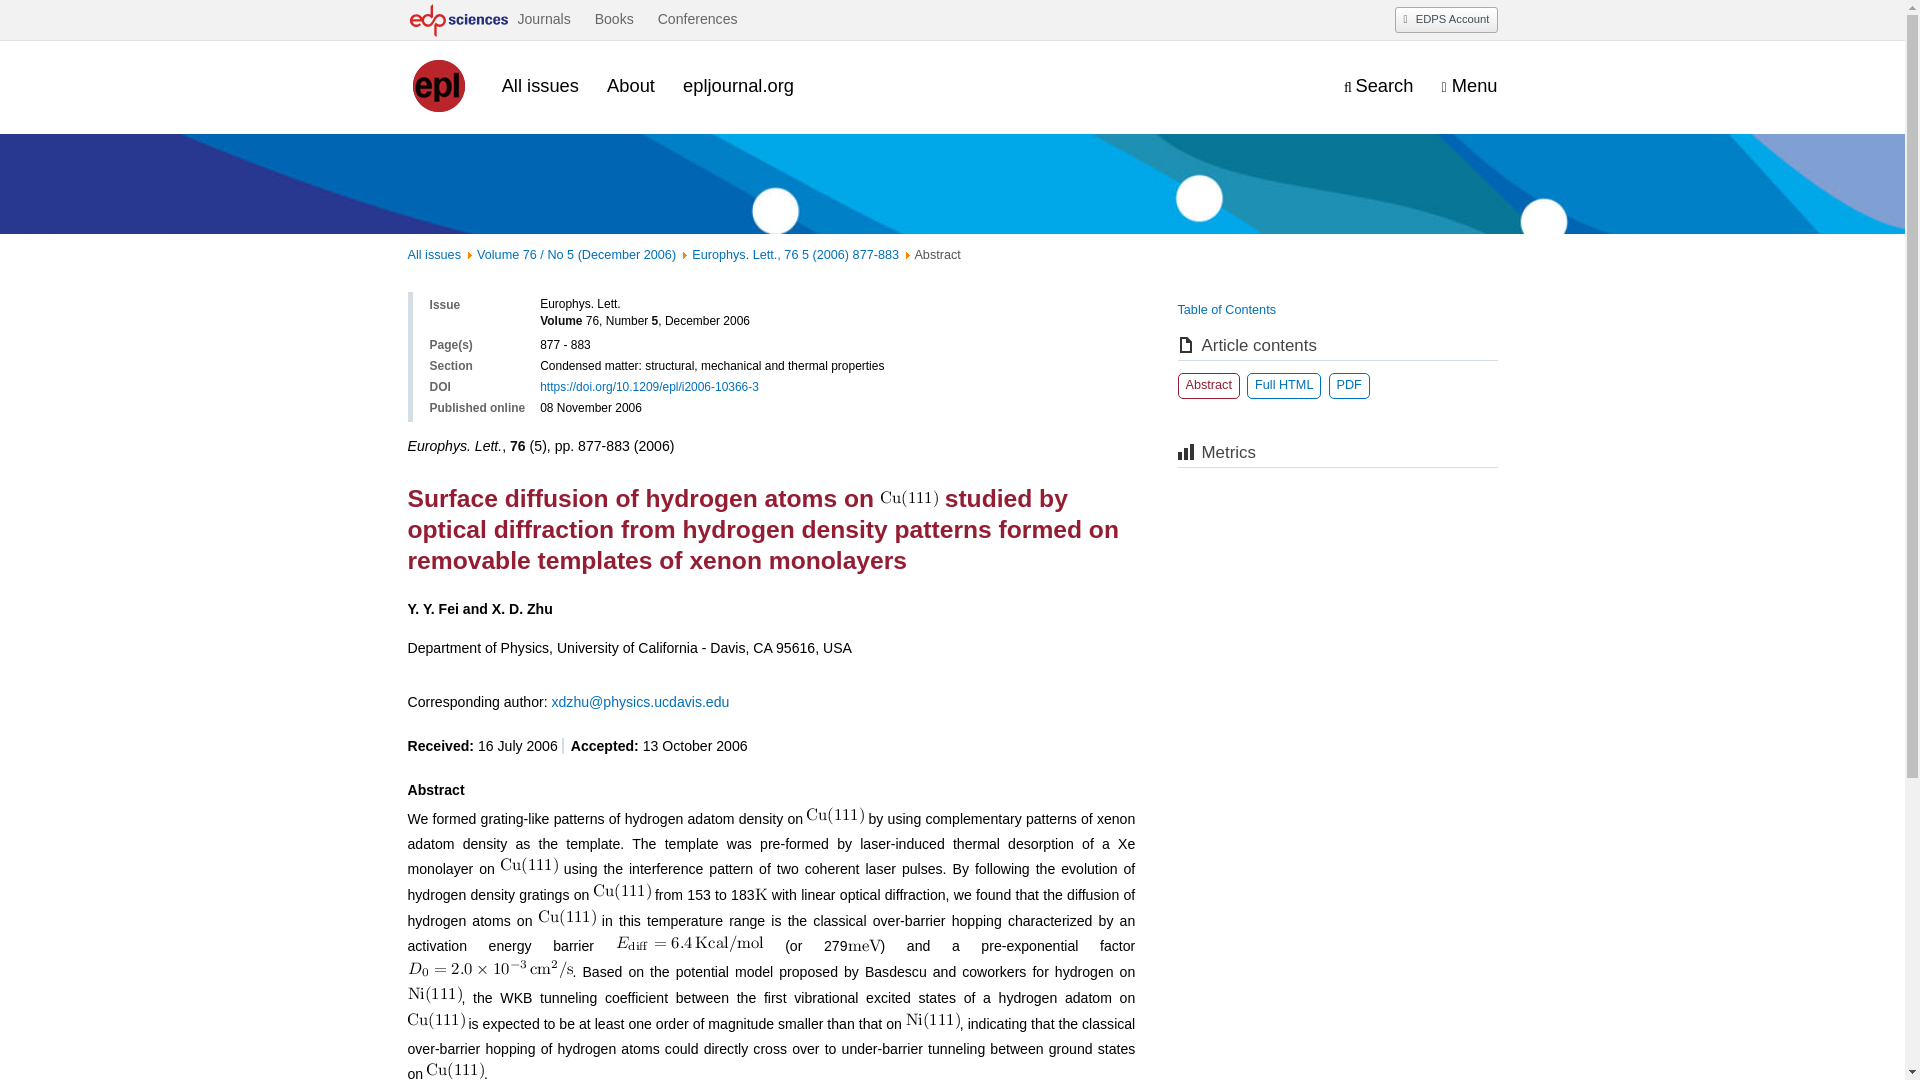 This screenshot has height=1080, width=1920. I want to click on Menu, so click(1469, 87).